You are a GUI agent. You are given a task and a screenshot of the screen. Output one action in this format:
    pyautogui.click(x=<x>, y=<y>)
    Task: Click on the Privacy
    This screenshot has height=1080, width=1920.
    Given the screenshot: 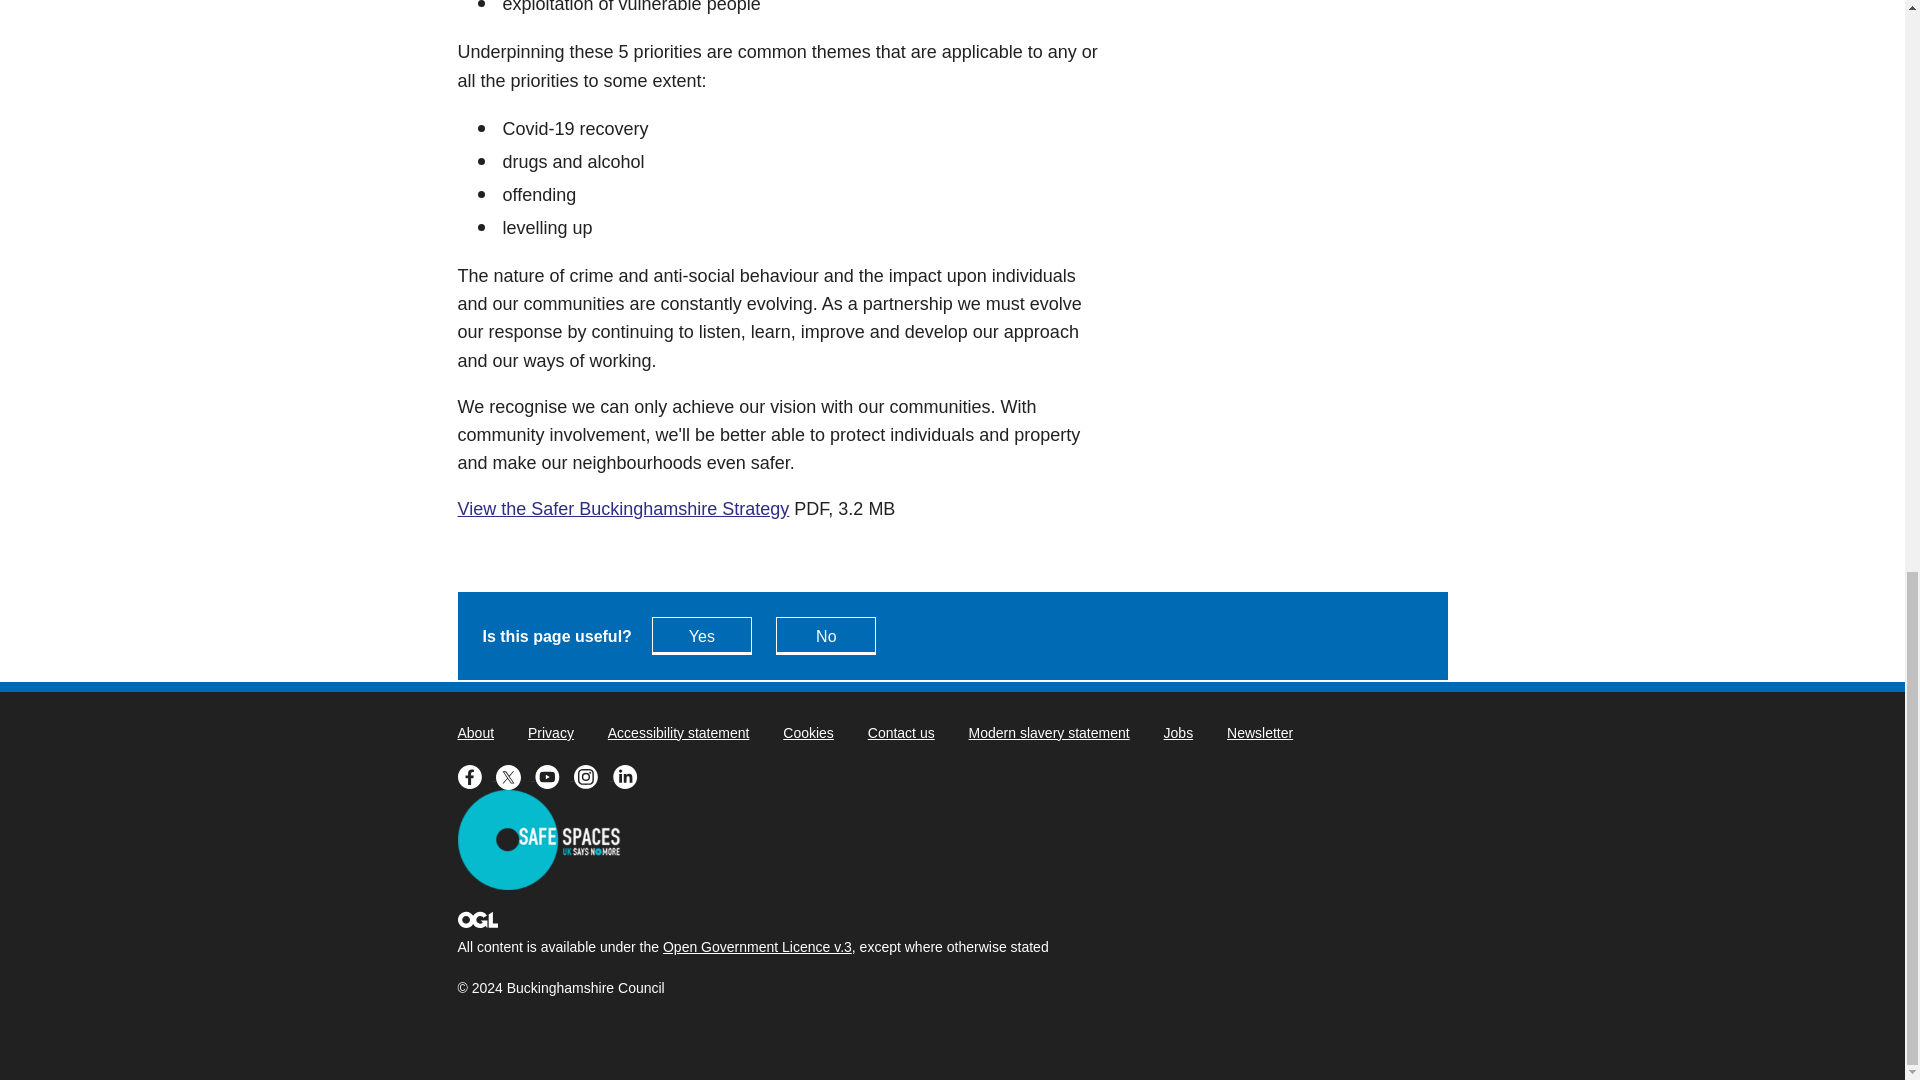 What is the action you would take?
    pyautogui.click(x=551, y=732)
    